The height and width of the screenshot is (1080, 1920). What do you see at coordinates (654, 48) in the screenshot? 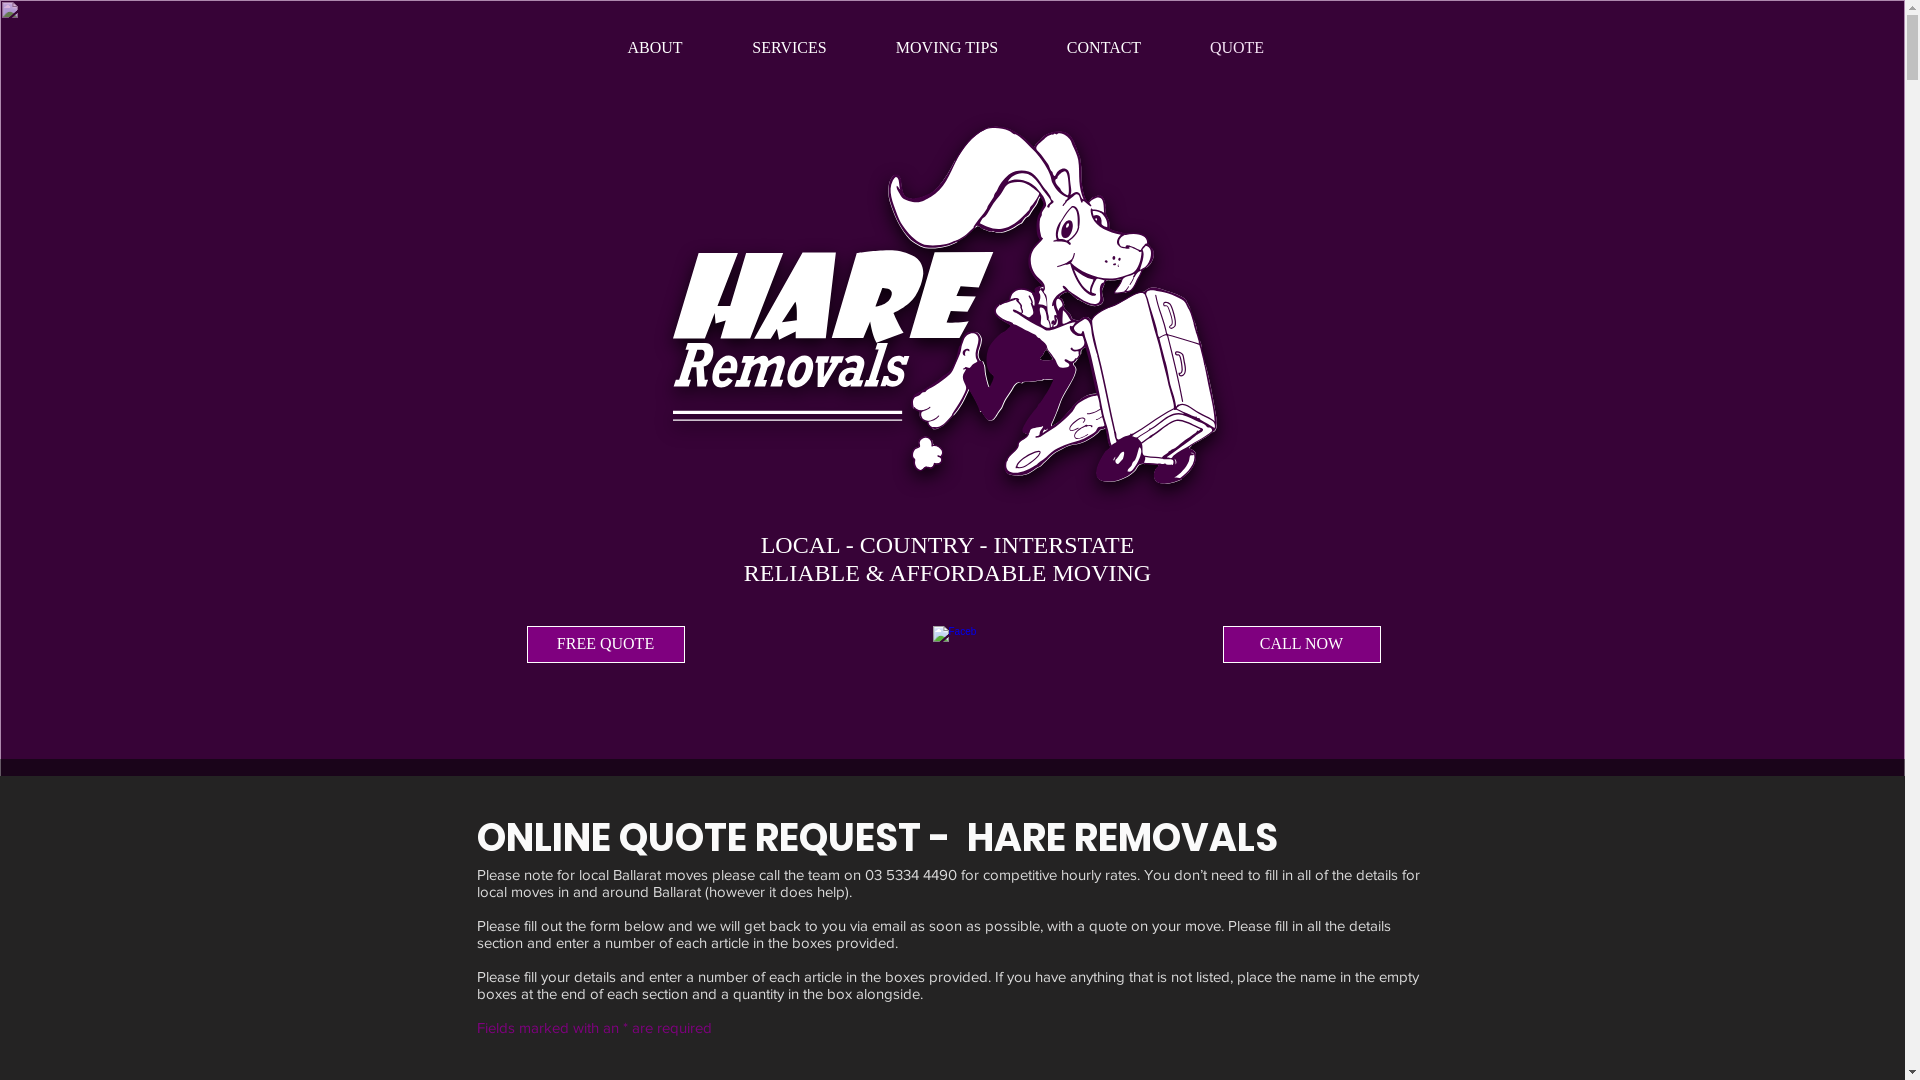
I see `ABOUT` at bounding box center [654, 48].